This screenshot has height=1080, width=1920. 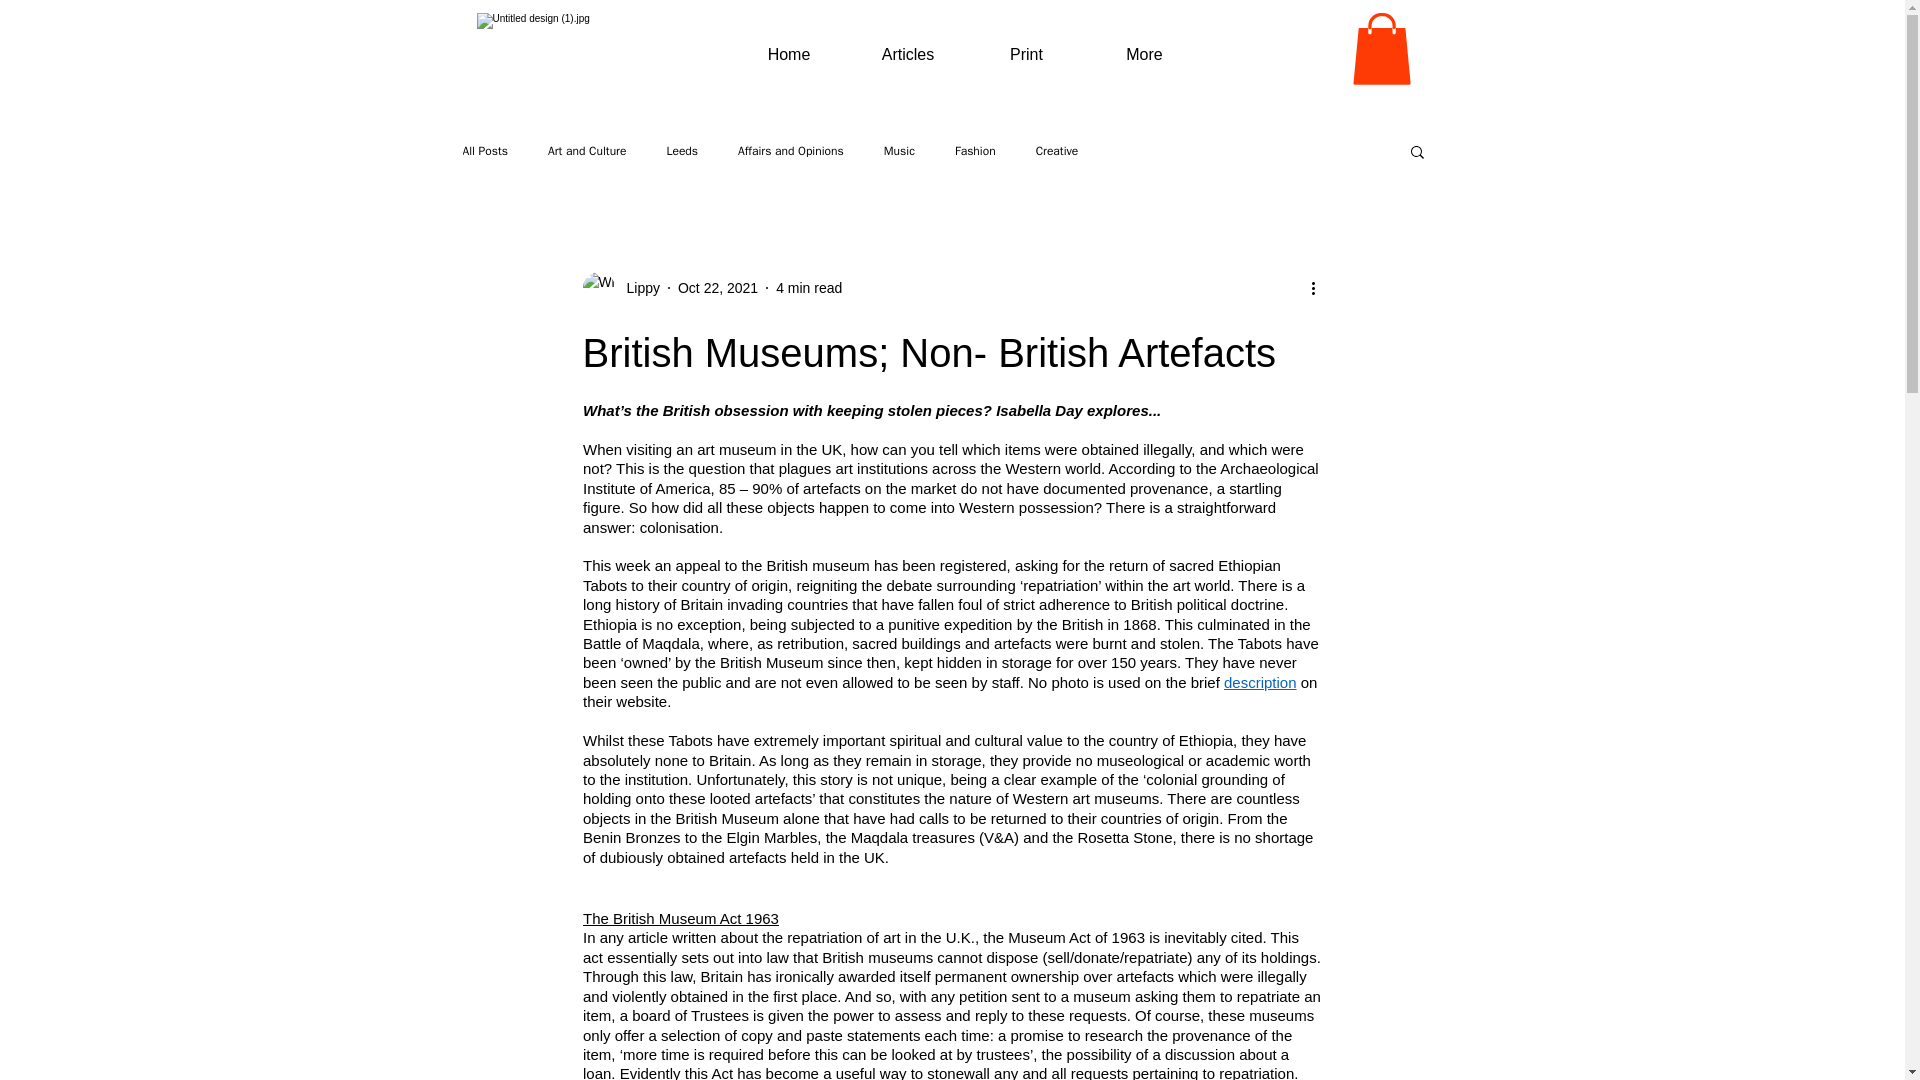 What do you see at coordinates (636, 288) in the screenshot?
I see `Lippy` at bounding box center [636, 288].